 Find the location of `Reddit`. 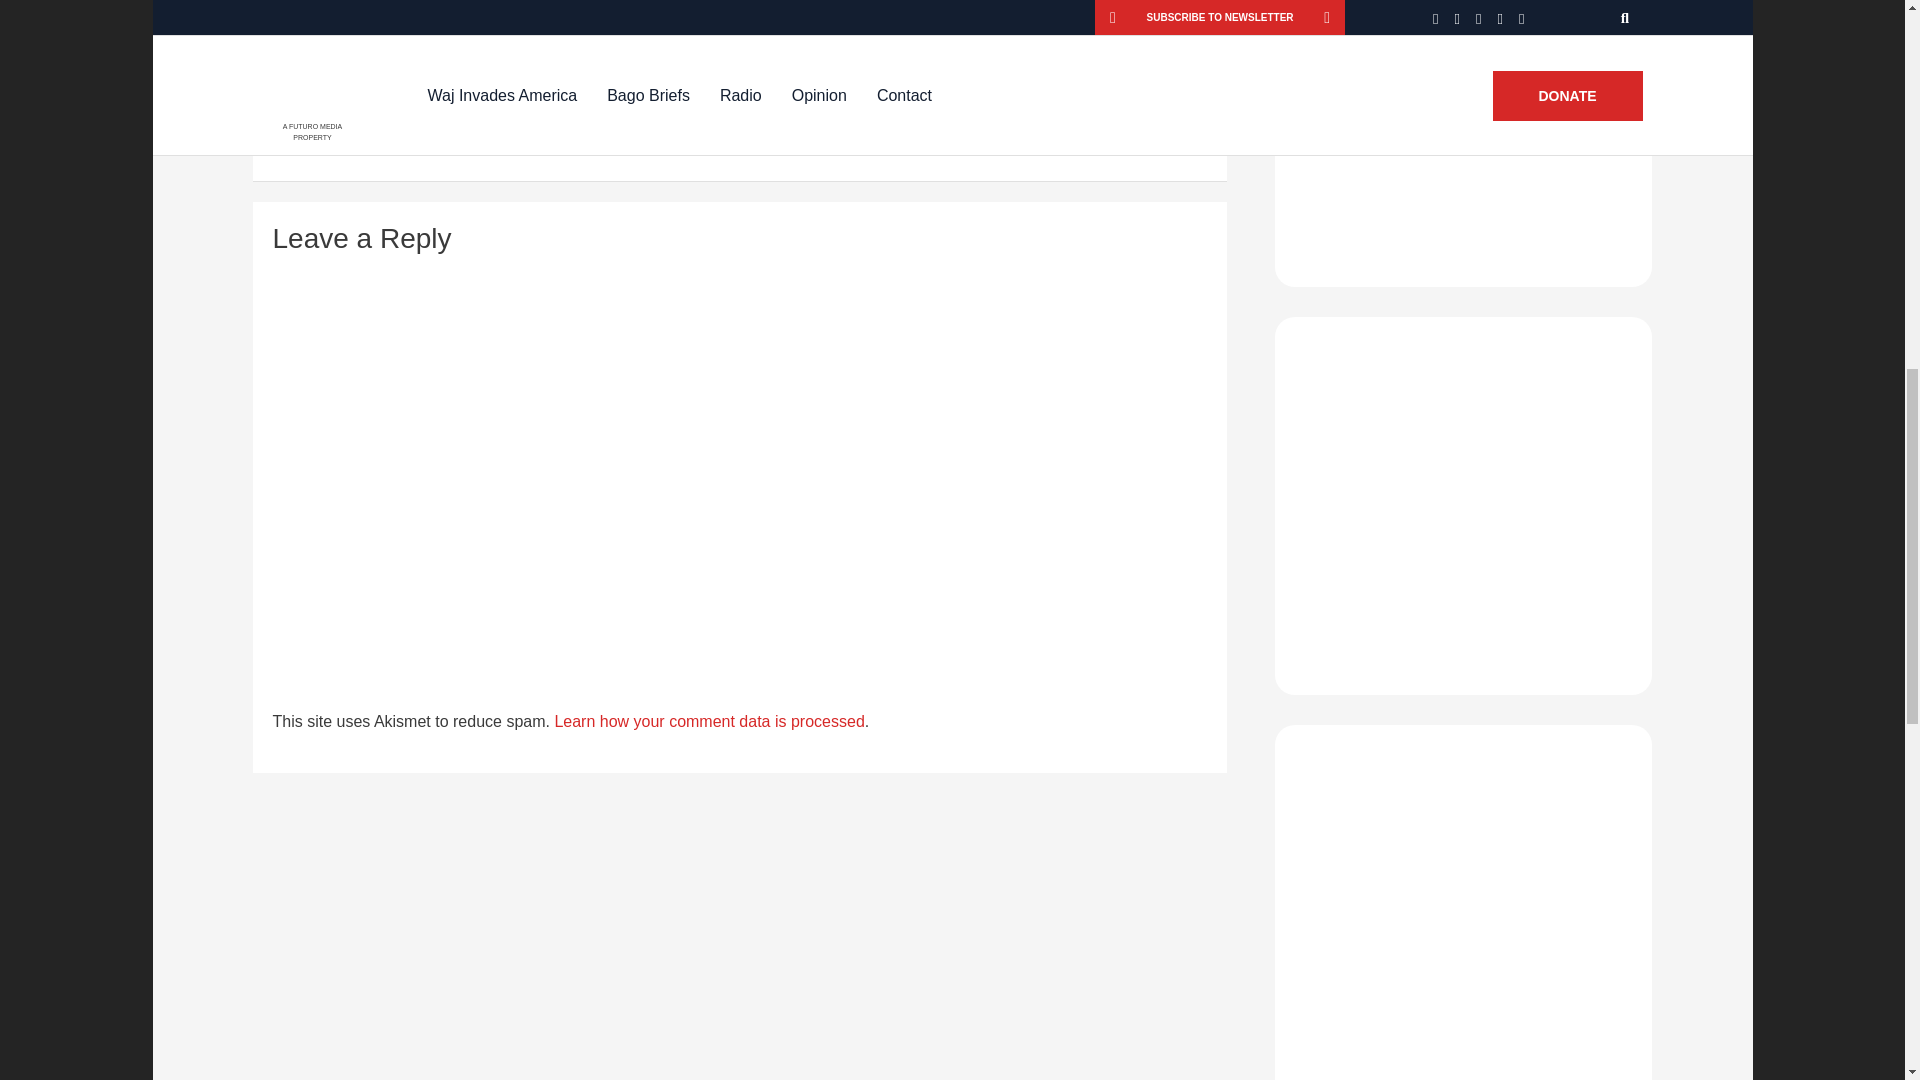

Reddit is located at coordinates (552, 117).